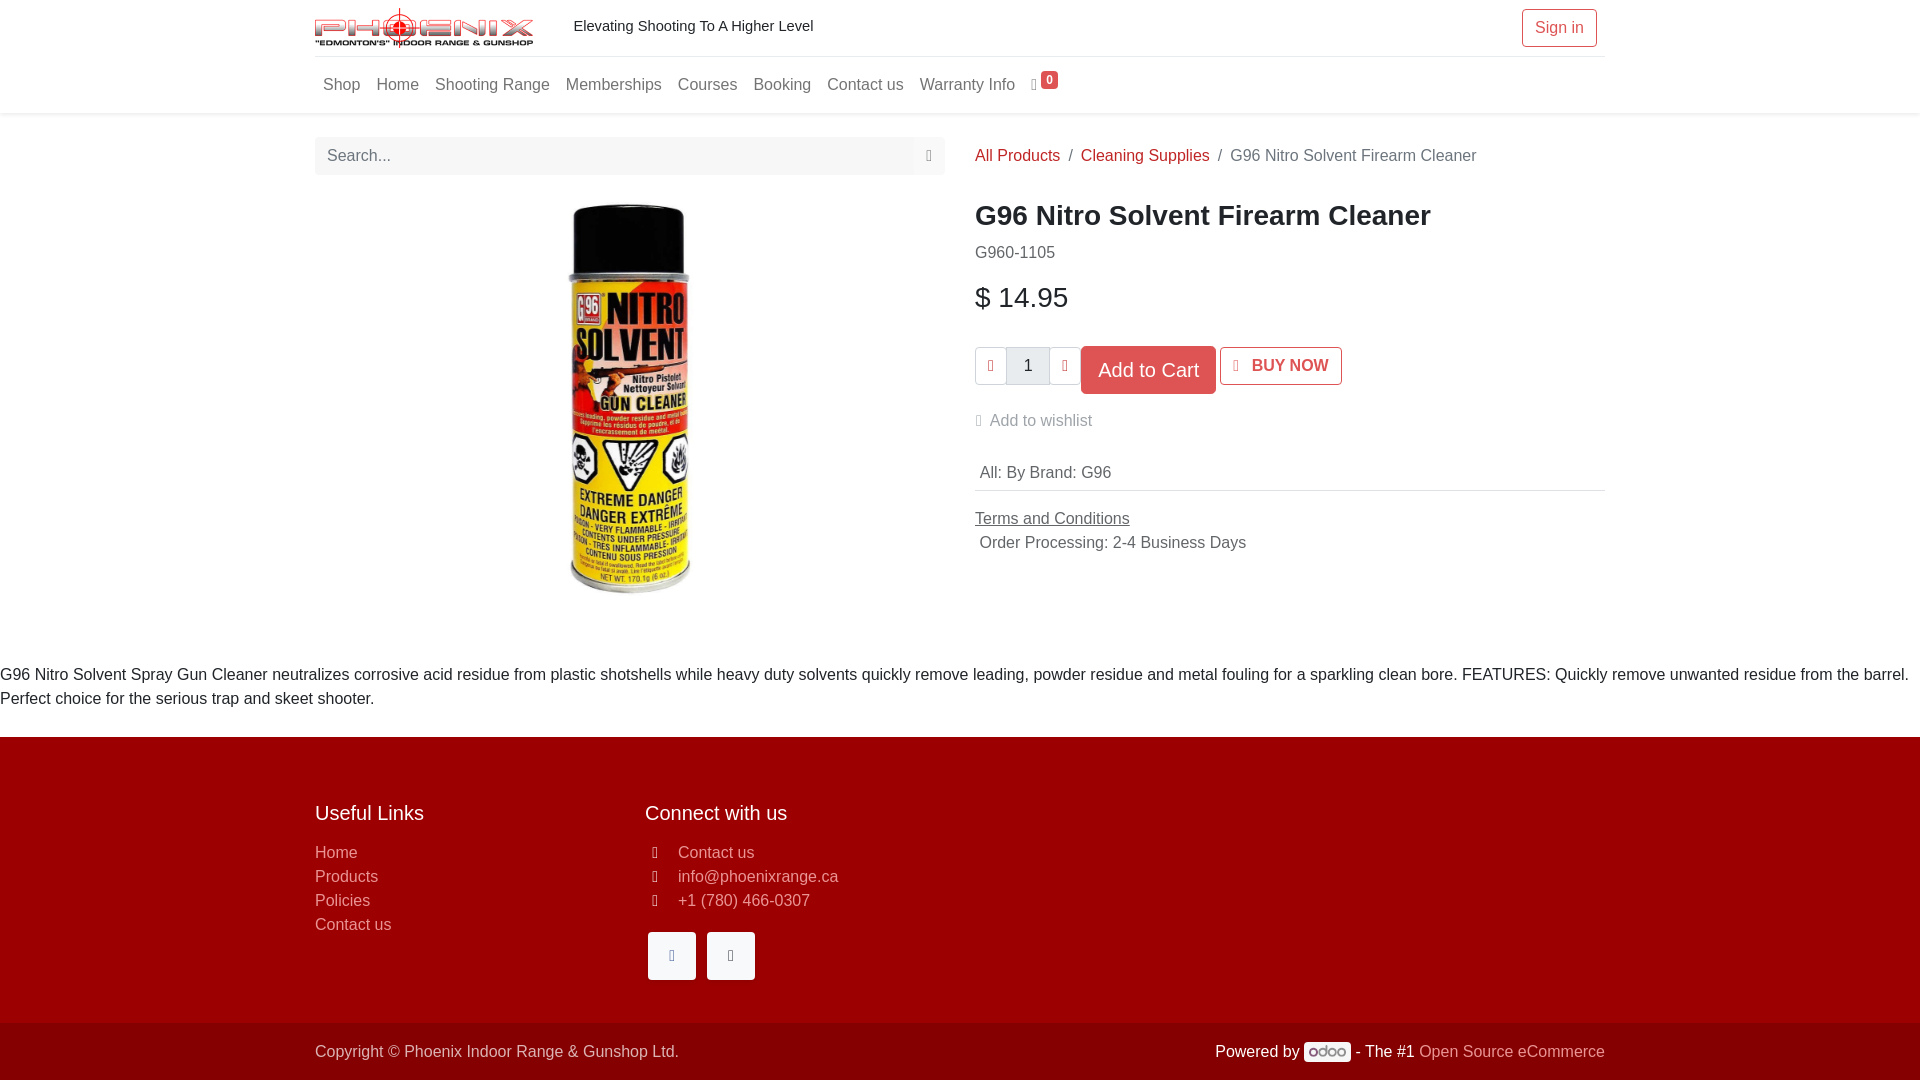 Image resolution: width=1920 pixels, height=1080 pixels. Describe the element at coordinates (1052, 518) in the screenshot. I see `Terms and Conditions` at that location.